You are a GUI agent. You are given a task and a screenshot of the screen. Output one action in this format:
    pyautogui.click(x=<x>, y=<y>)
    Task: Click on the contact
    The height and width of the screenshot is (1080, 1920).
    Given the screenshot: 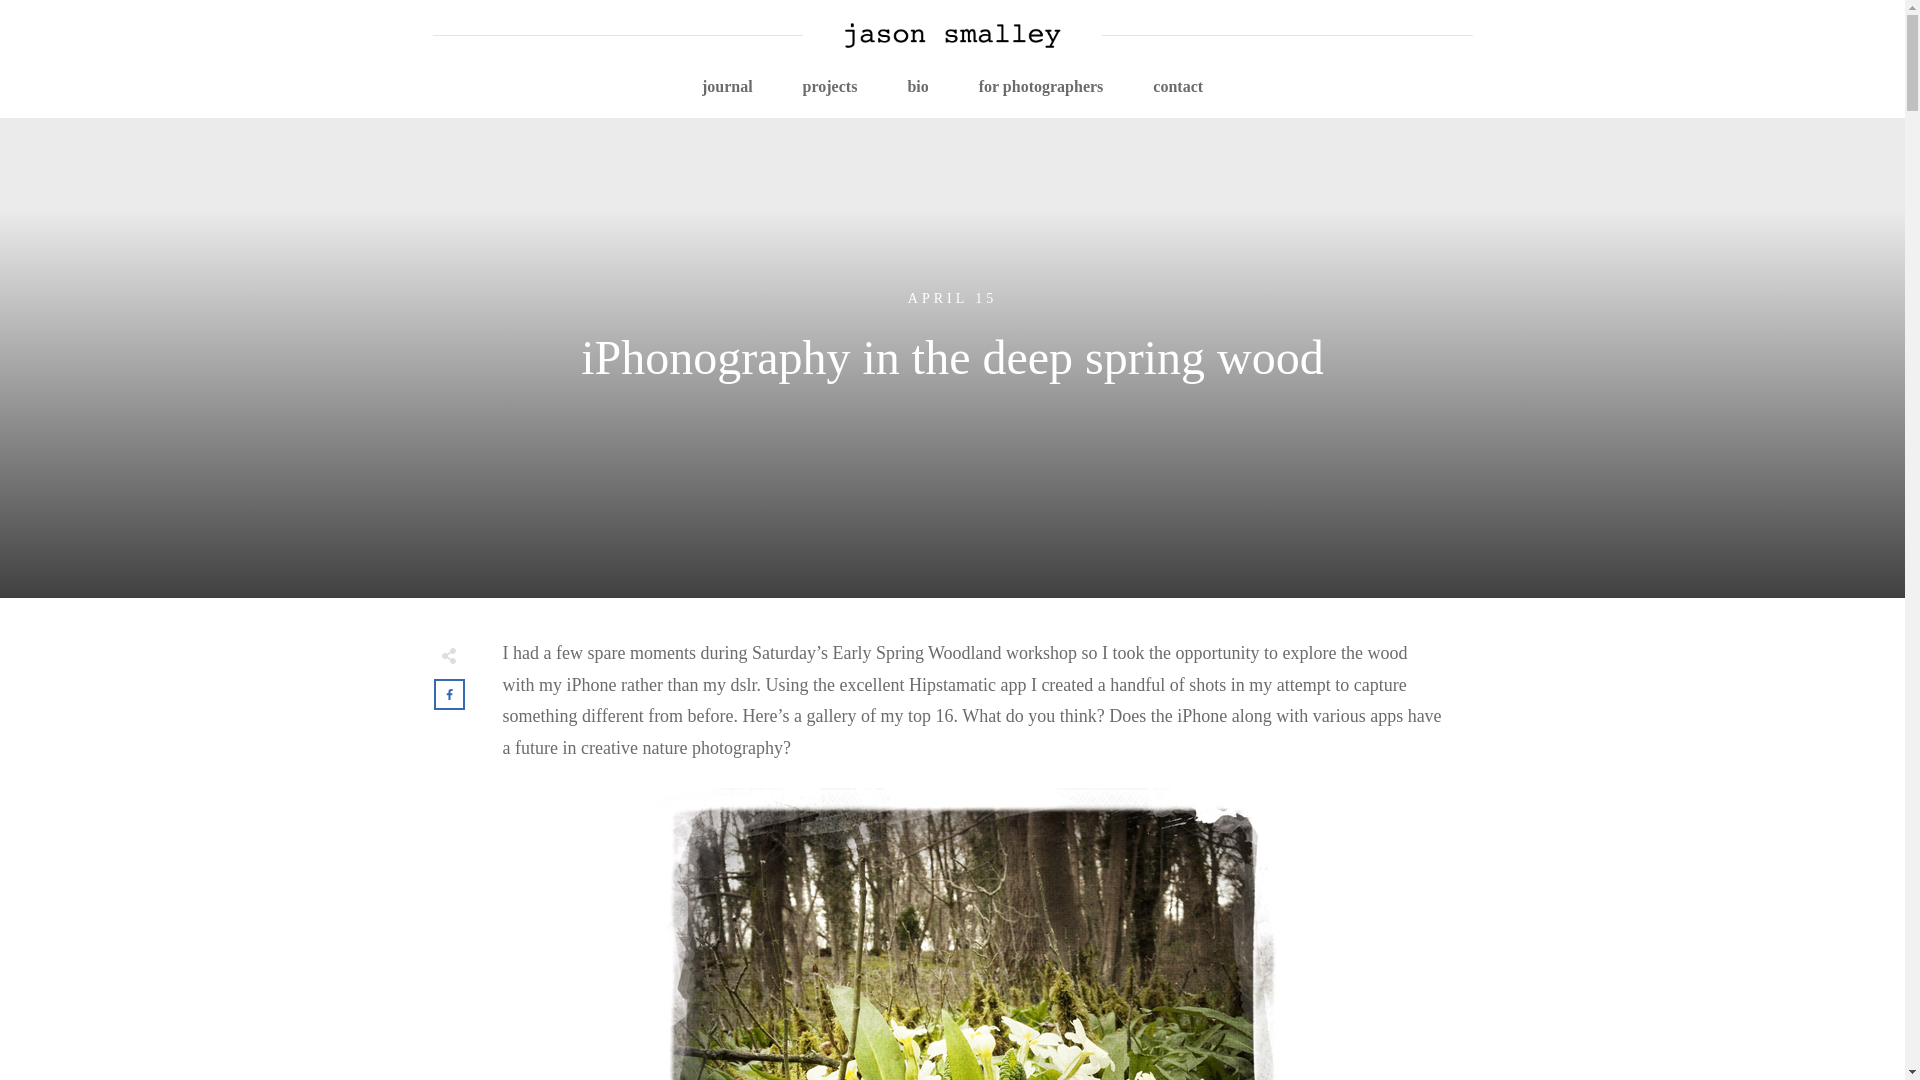 What is the action you would take?
    pyautogui.click(x=1178, y=86)
    